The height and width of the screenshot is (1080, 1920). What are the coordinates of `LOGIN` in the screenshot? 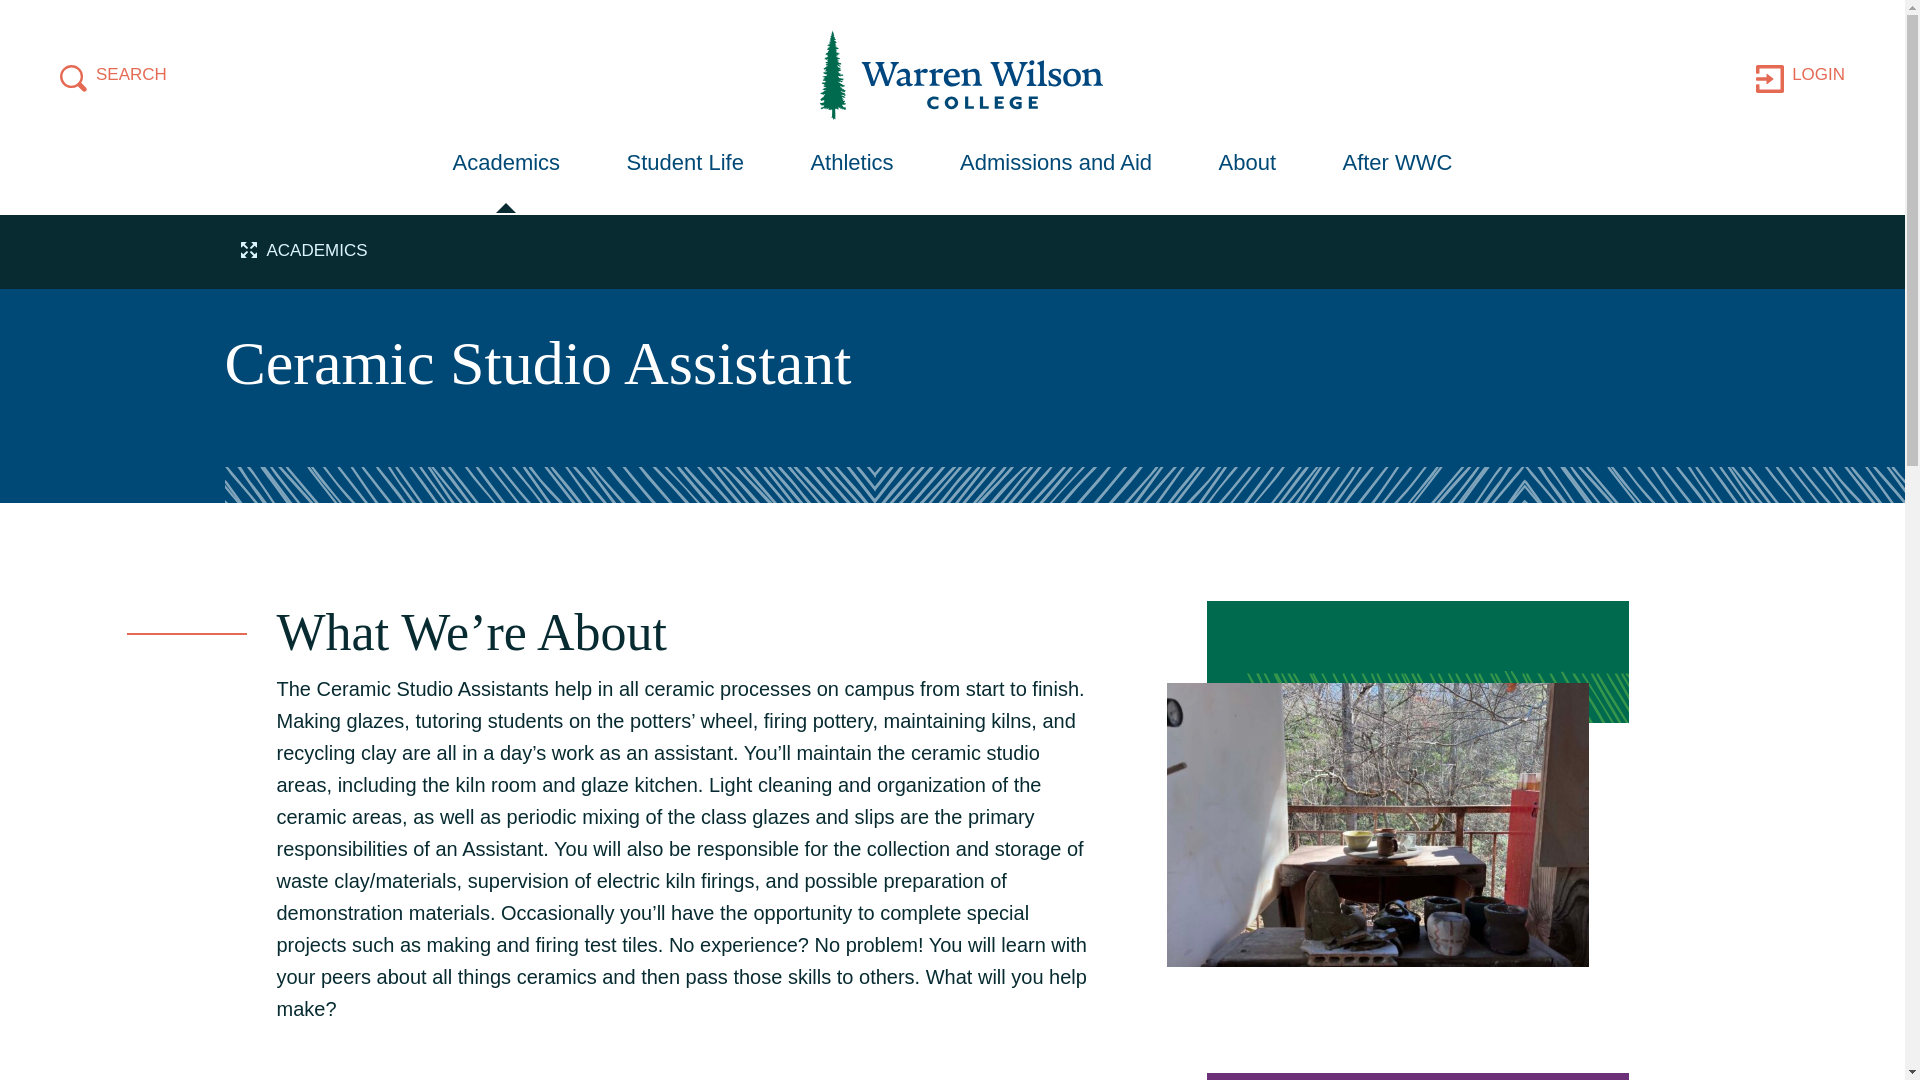 It's located at (1056, 170).